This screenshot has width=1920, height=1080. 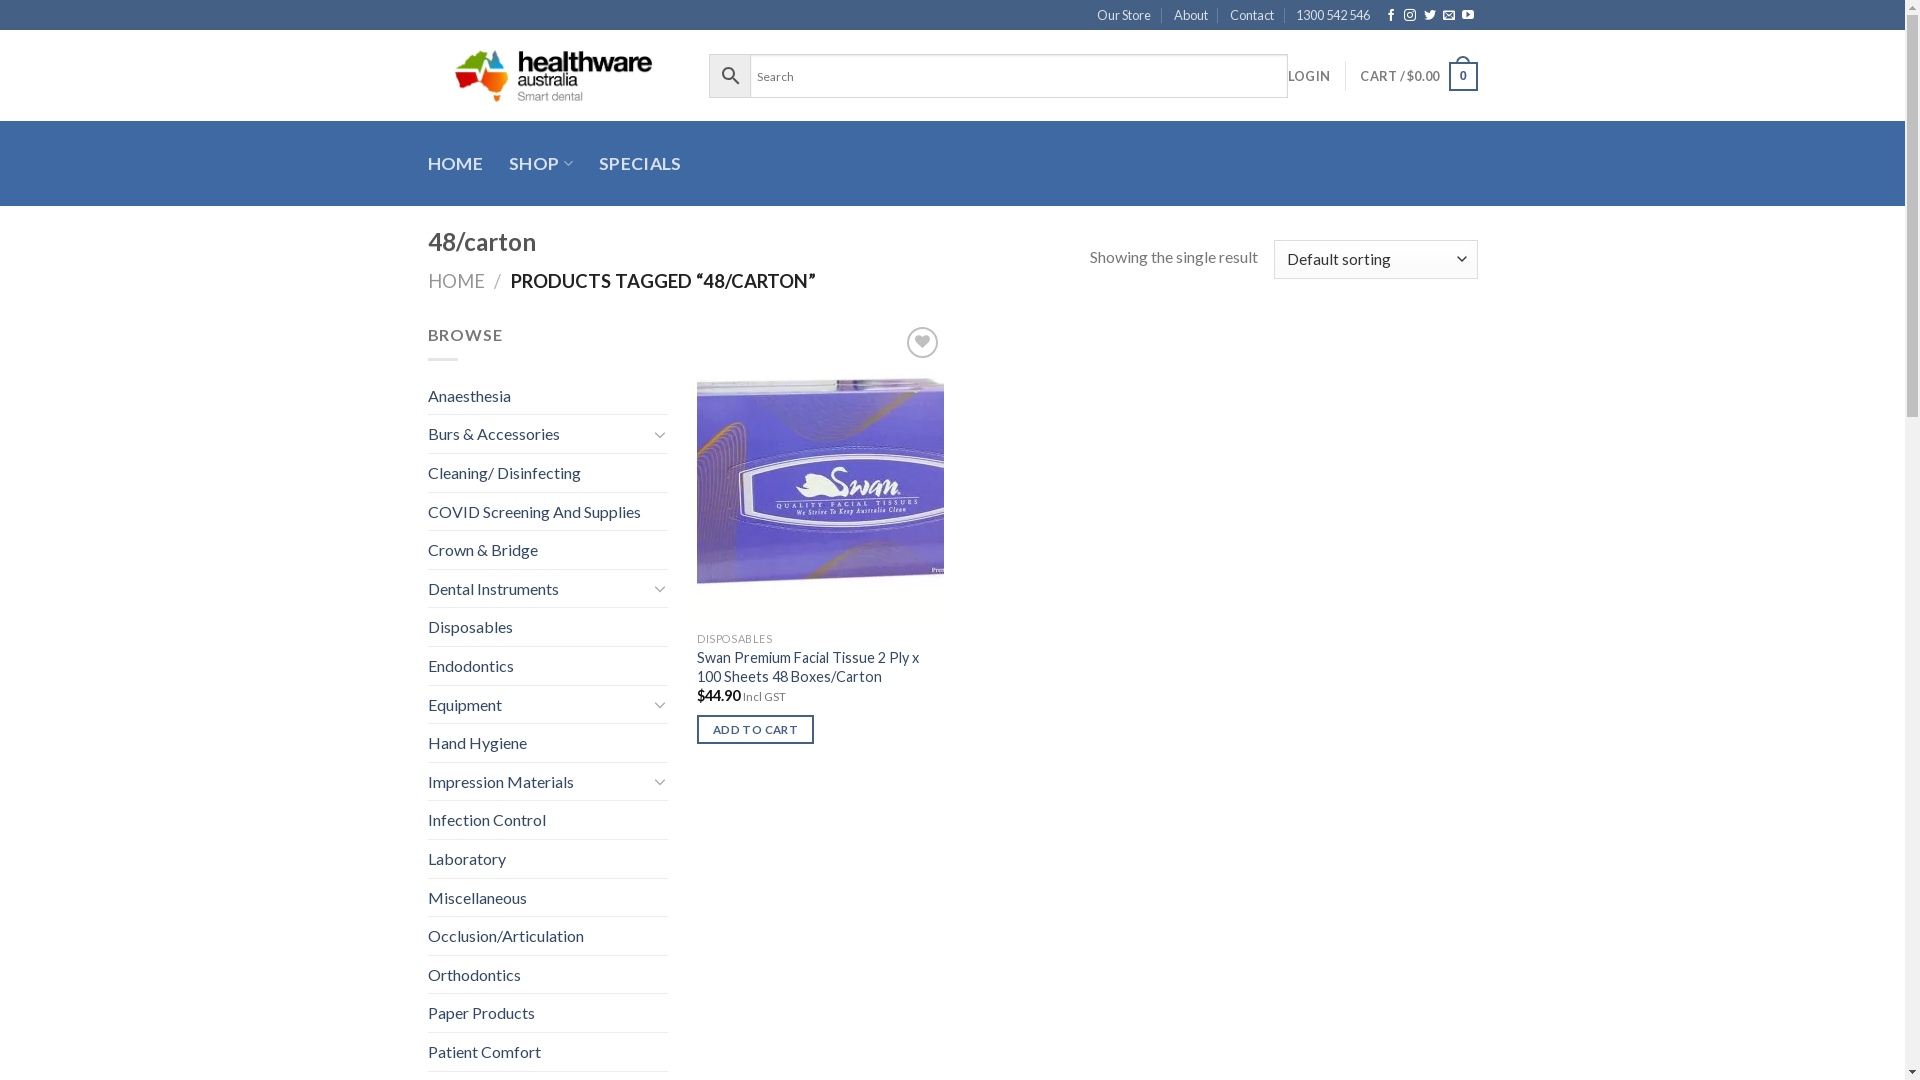 I want to click on HOME, so click(x=456, y=281).